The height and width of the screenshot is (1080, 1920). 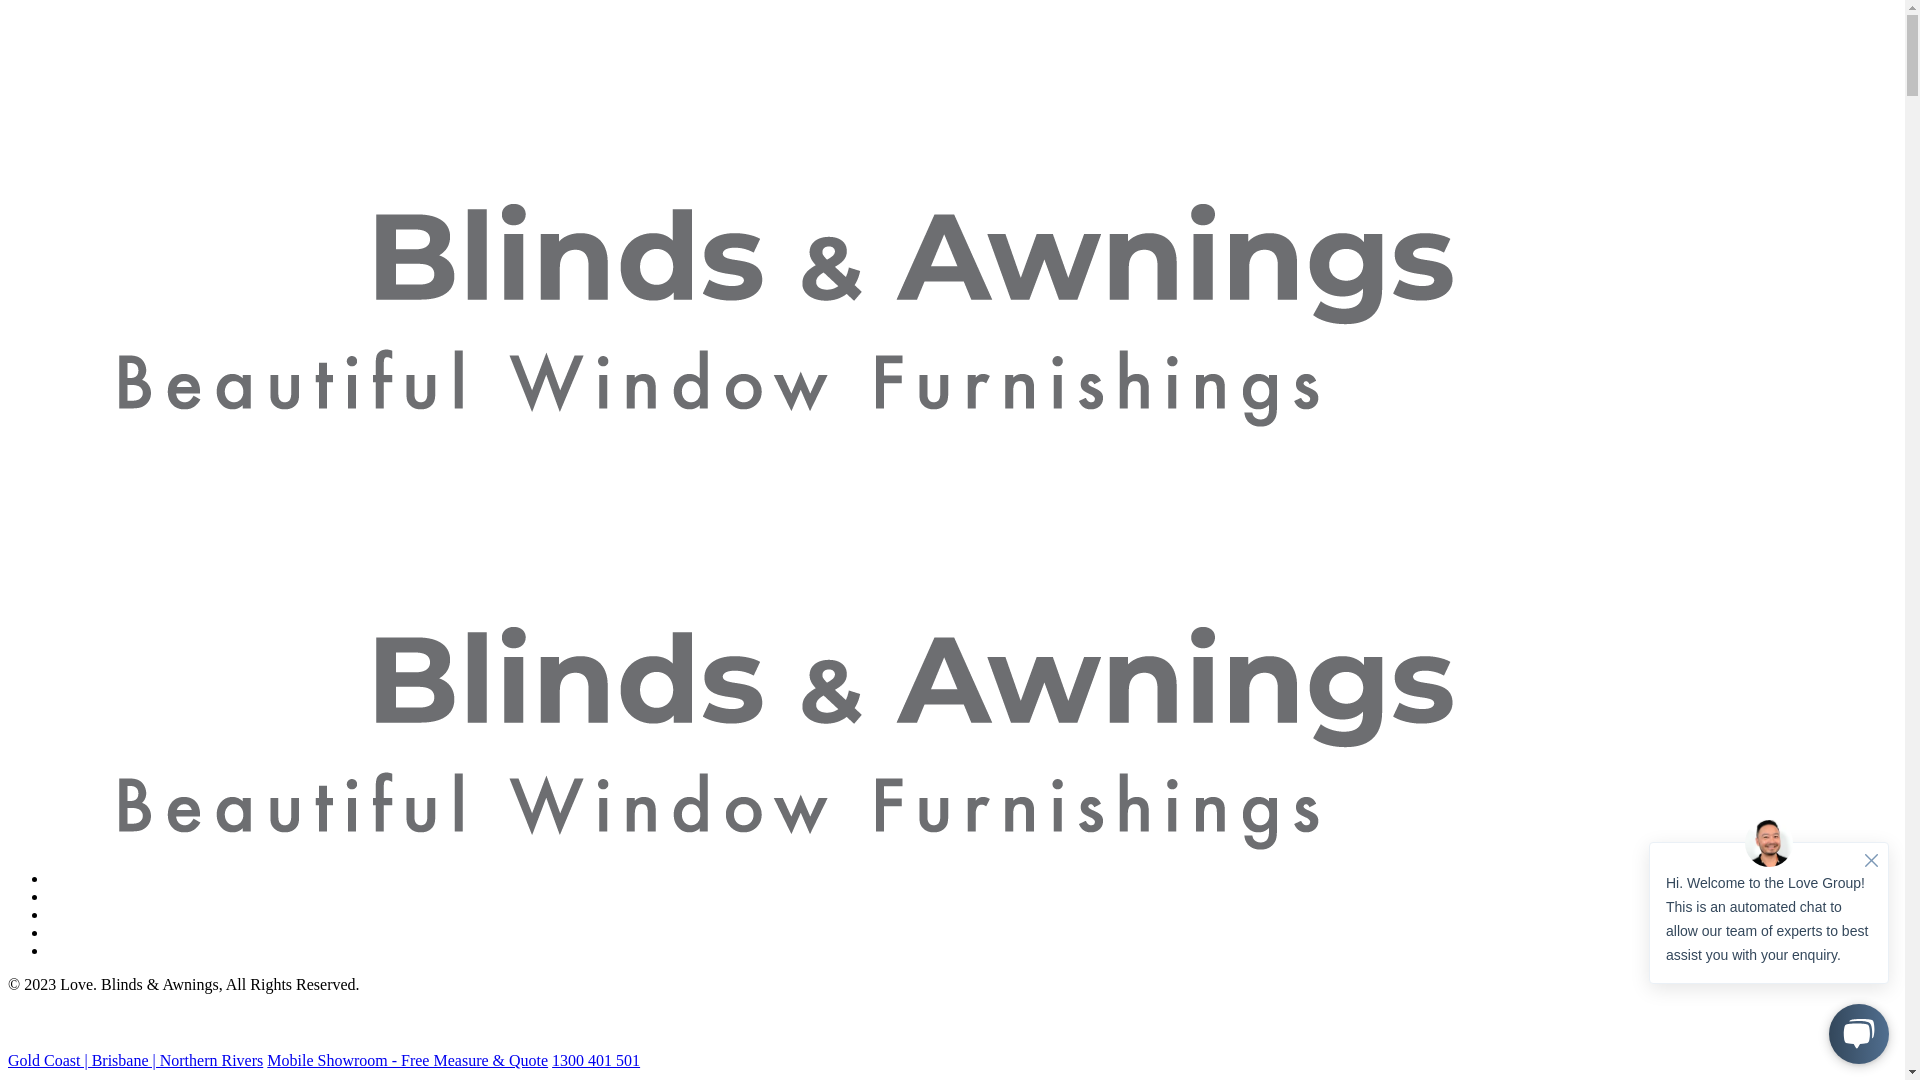 I want to click on 1300 401 501, so click(x=596, y=1060).